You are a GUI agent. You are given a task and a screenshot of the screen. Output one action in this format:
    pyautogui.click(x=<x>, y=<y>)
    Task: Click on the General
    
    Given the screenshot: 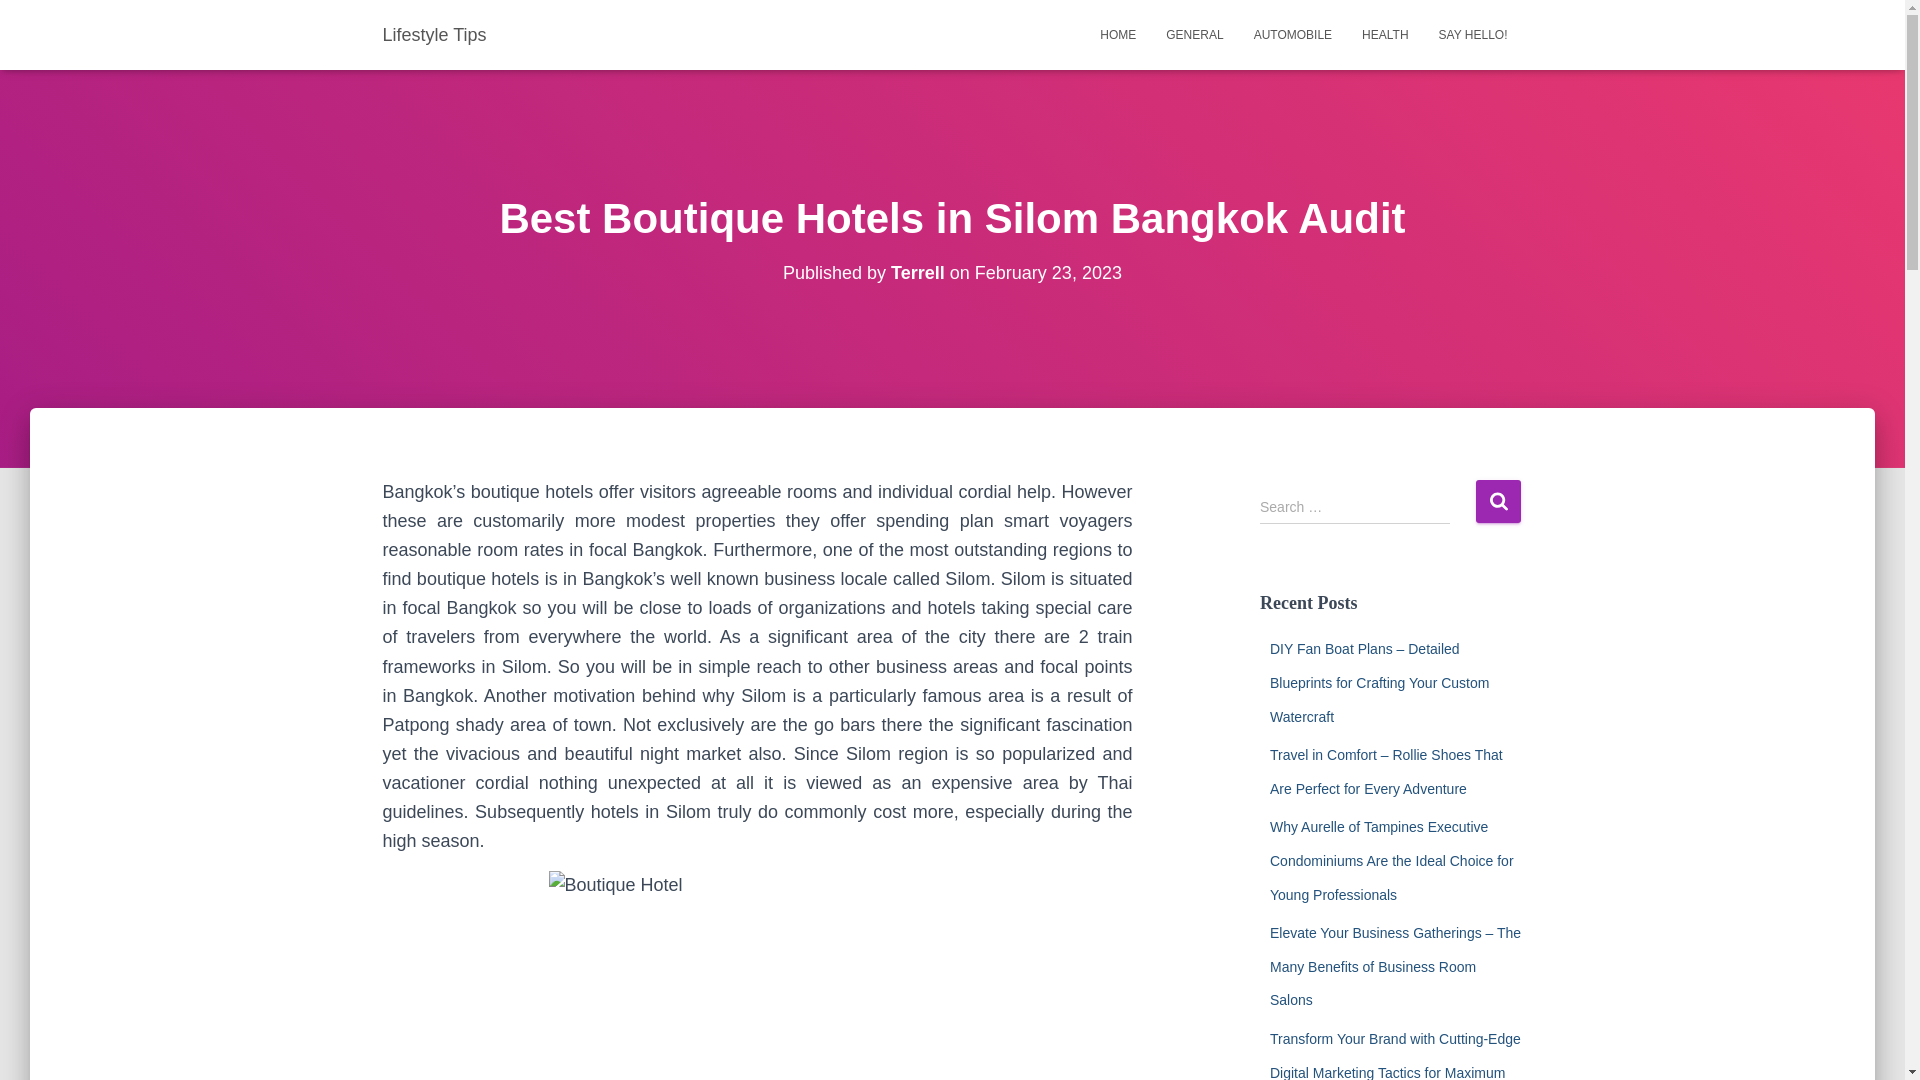 What is the action you would take?
    pyautogui.click(x=1194, y=34)
    